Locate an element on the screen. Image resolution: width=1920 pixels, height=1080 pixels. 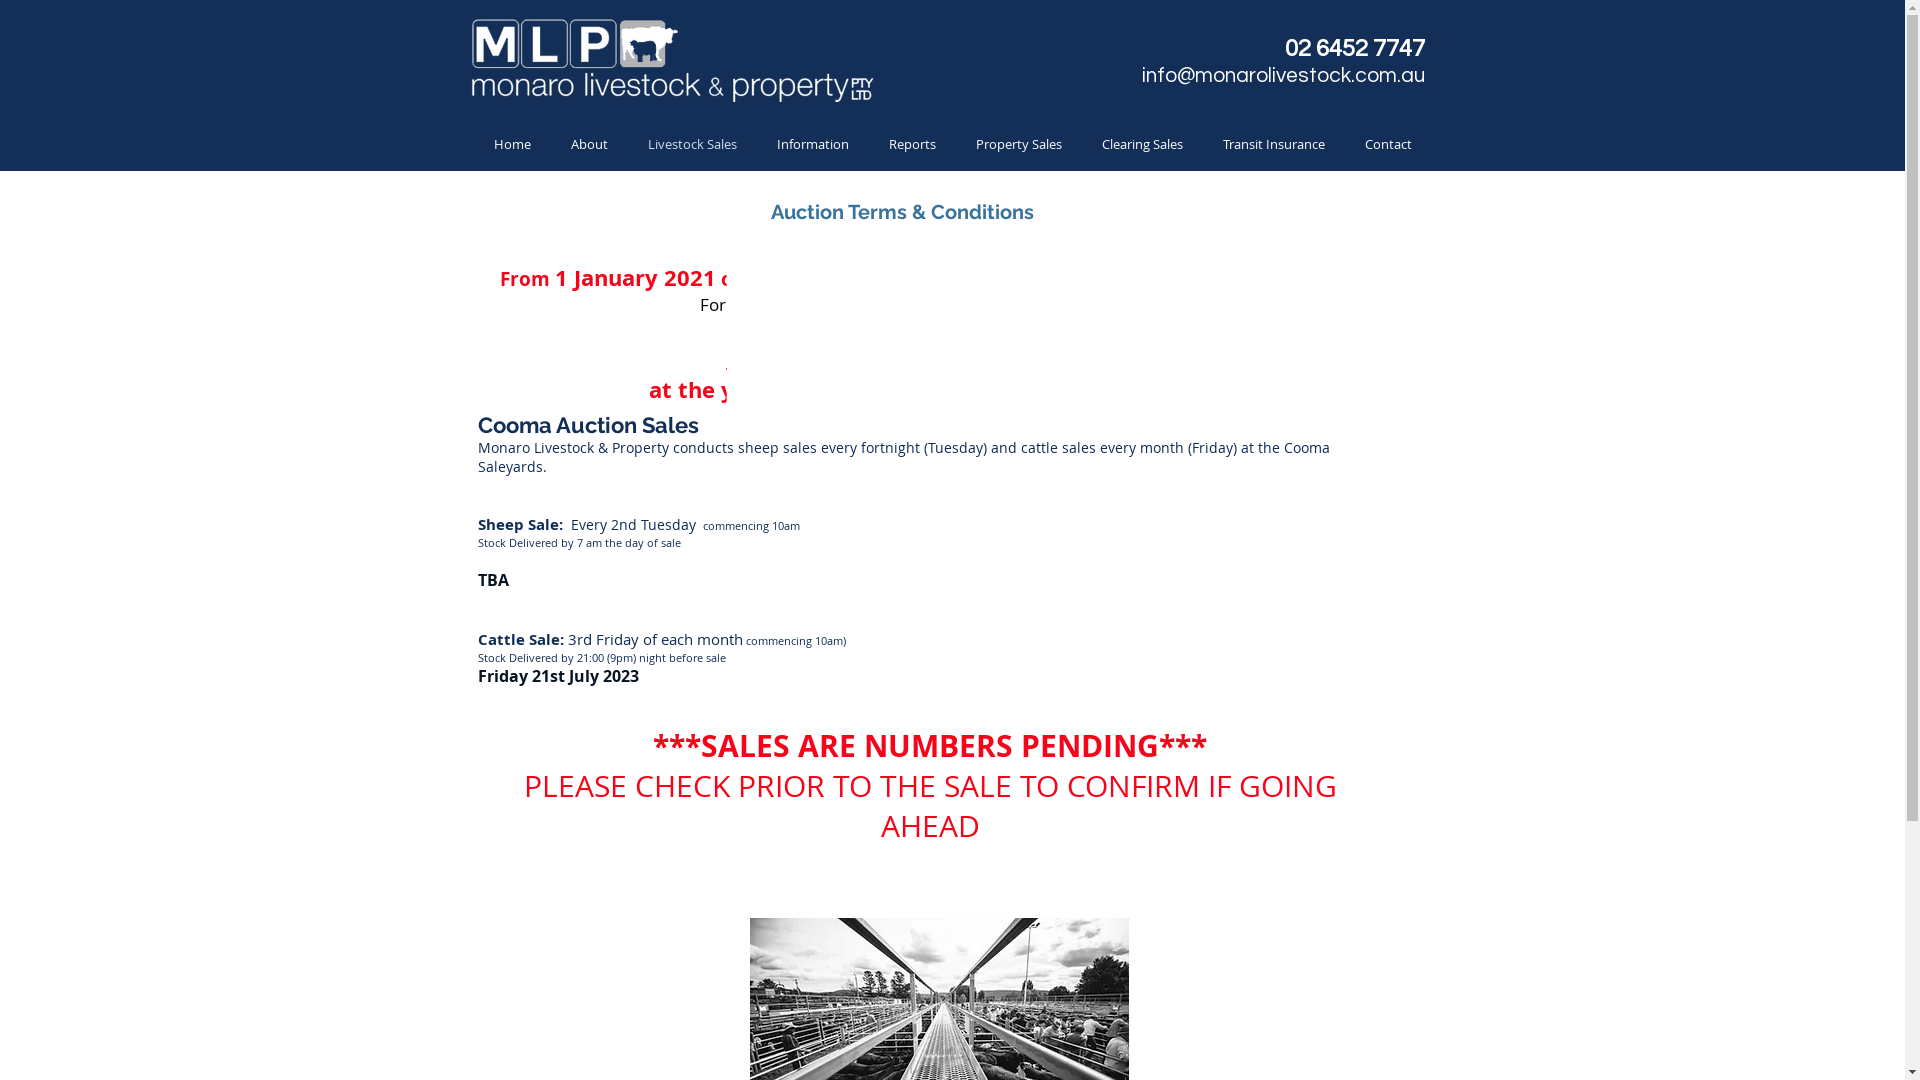
Home is located at coordinates (512, 144).